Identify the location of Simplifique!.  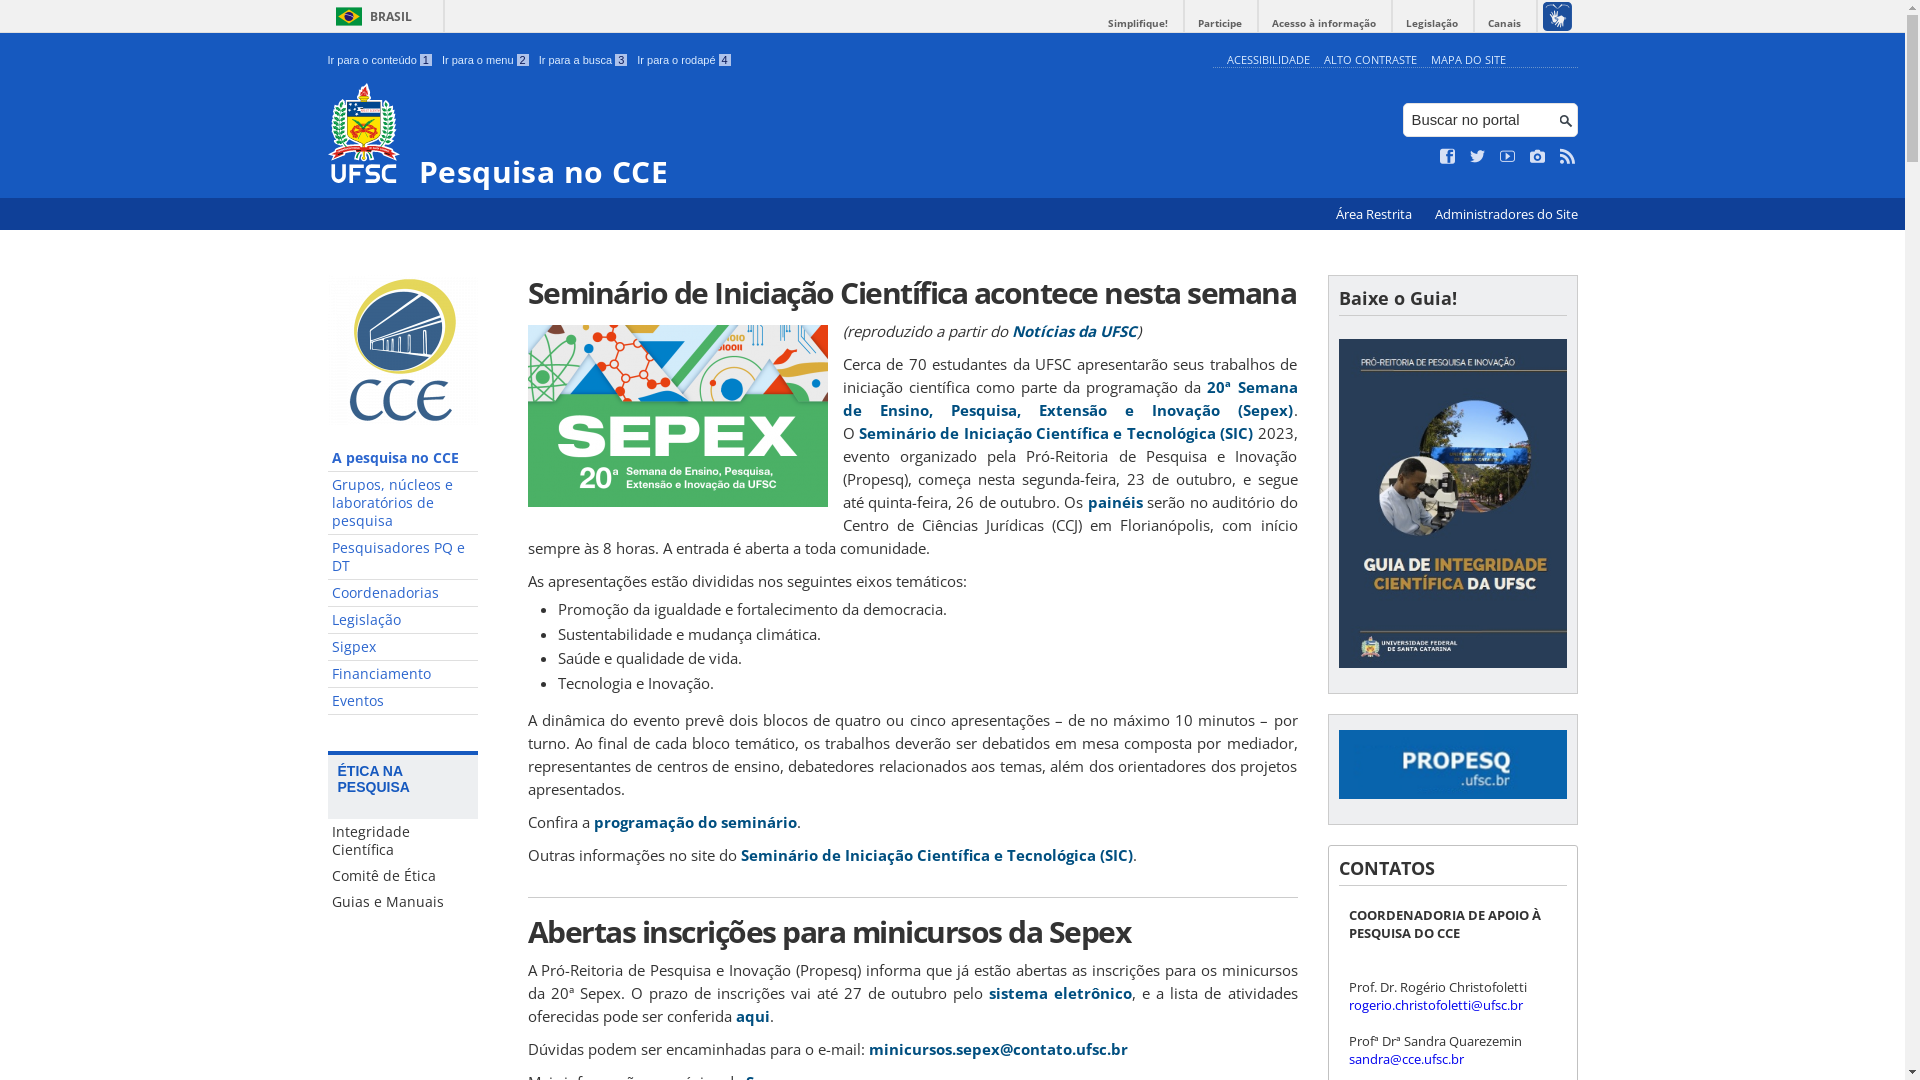
(1138, 24).